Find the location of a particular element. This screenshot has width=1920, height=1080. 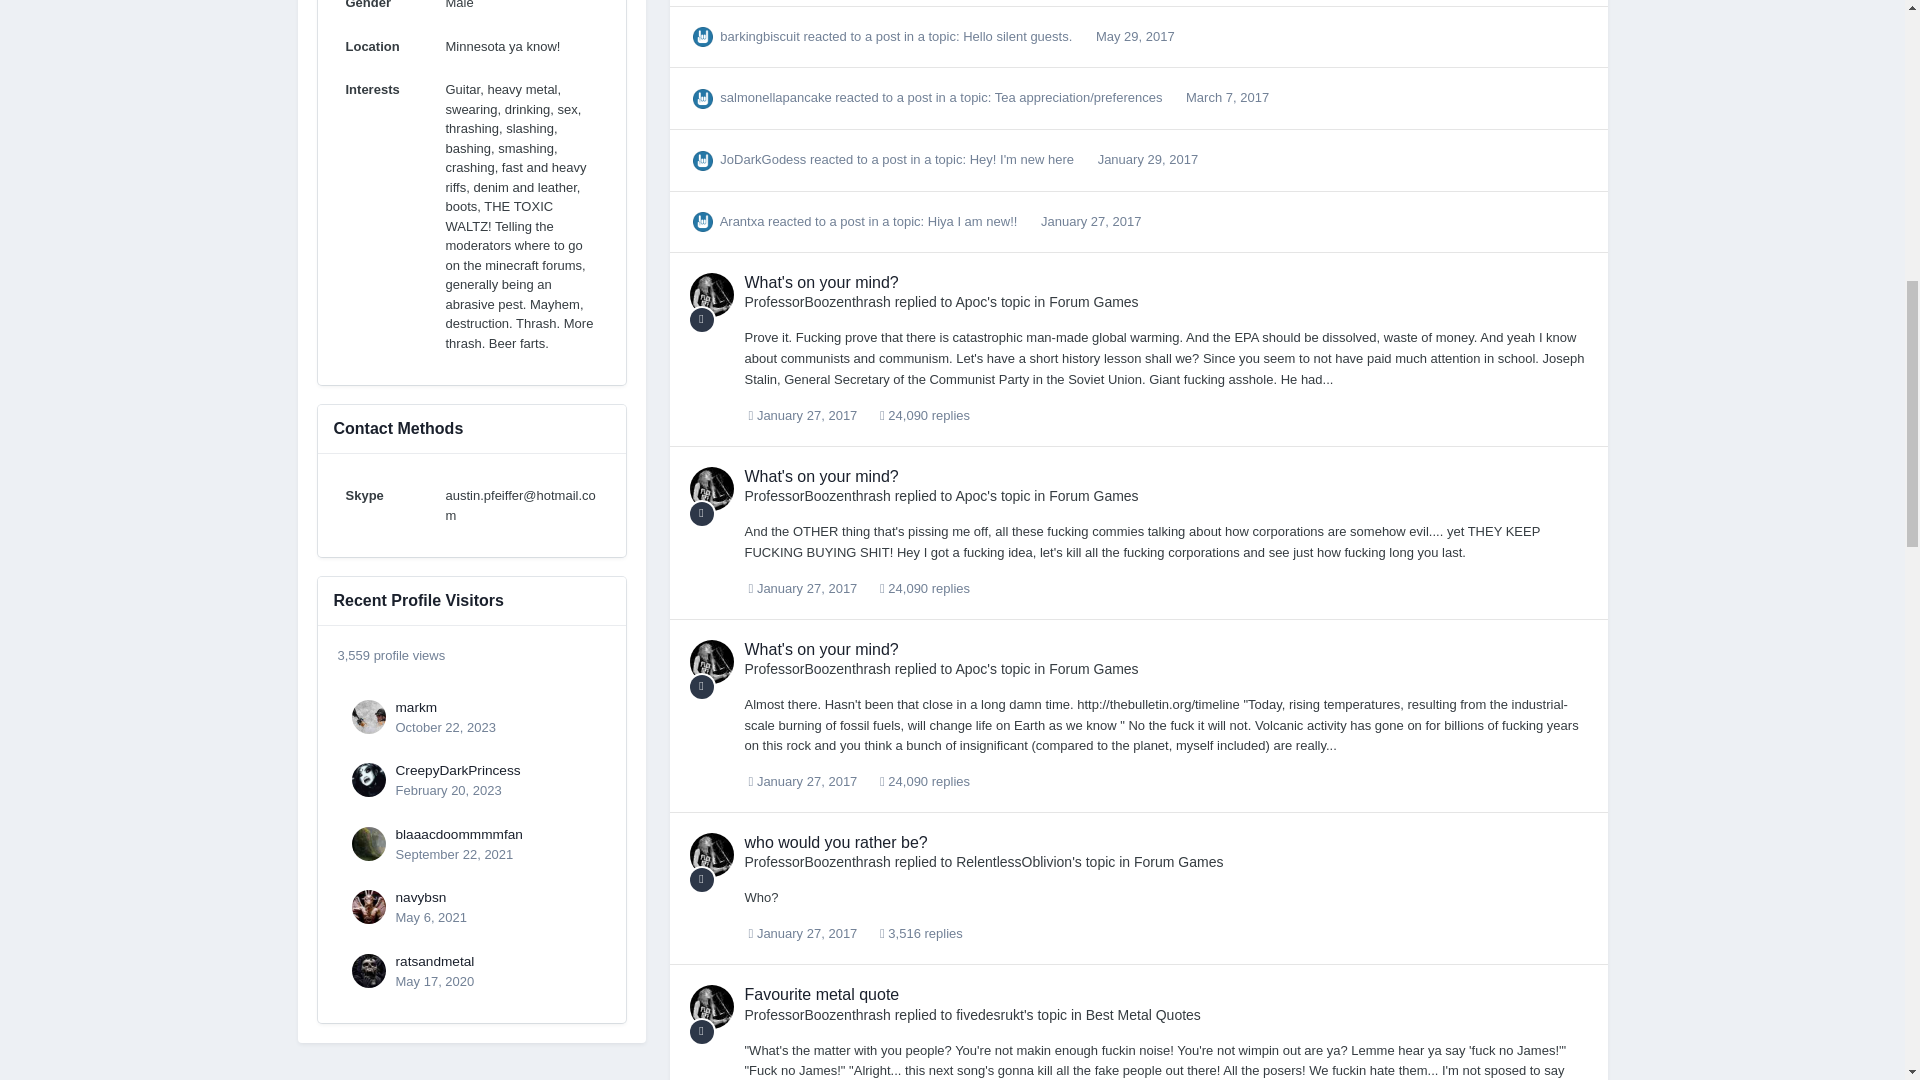

Go to blaaacdoommmmfan's profile is located at coordinates (368, 844).